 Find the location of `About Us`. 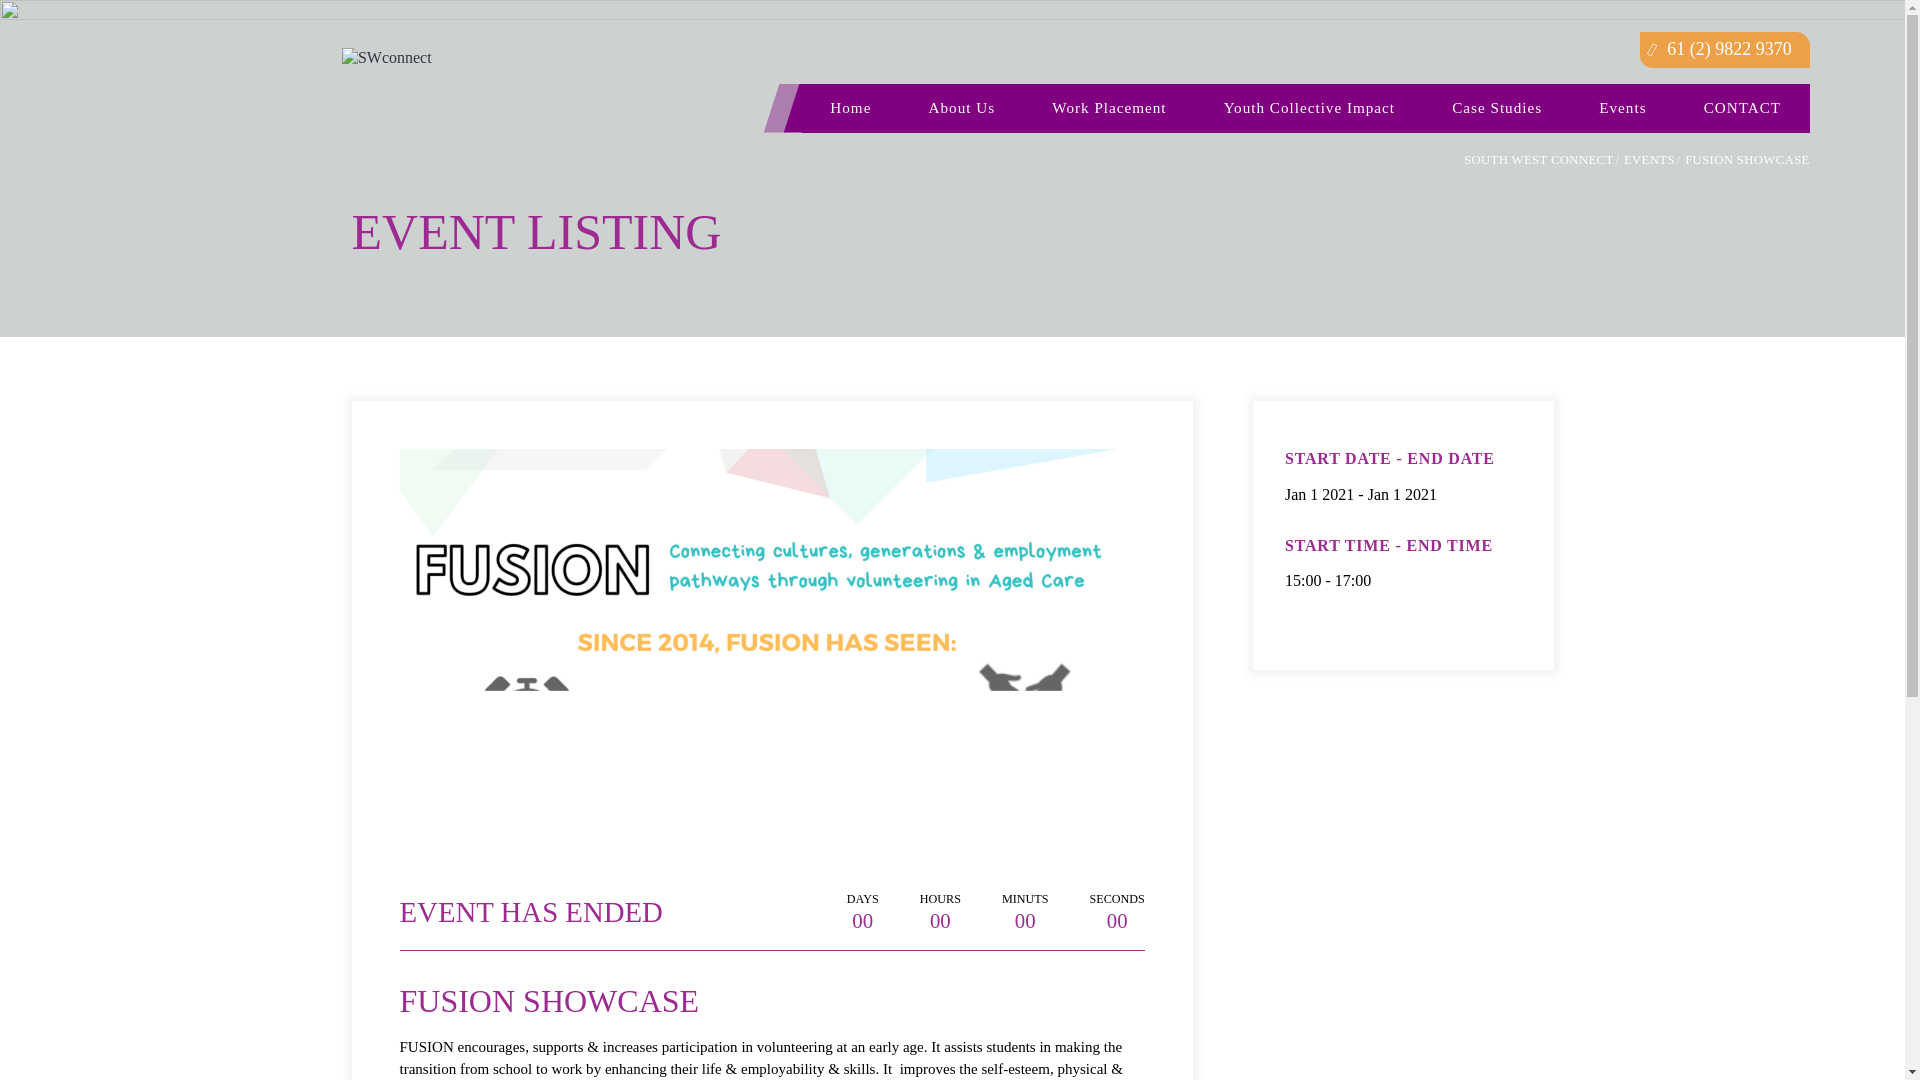

About Us is located at coordinates (961, 108).